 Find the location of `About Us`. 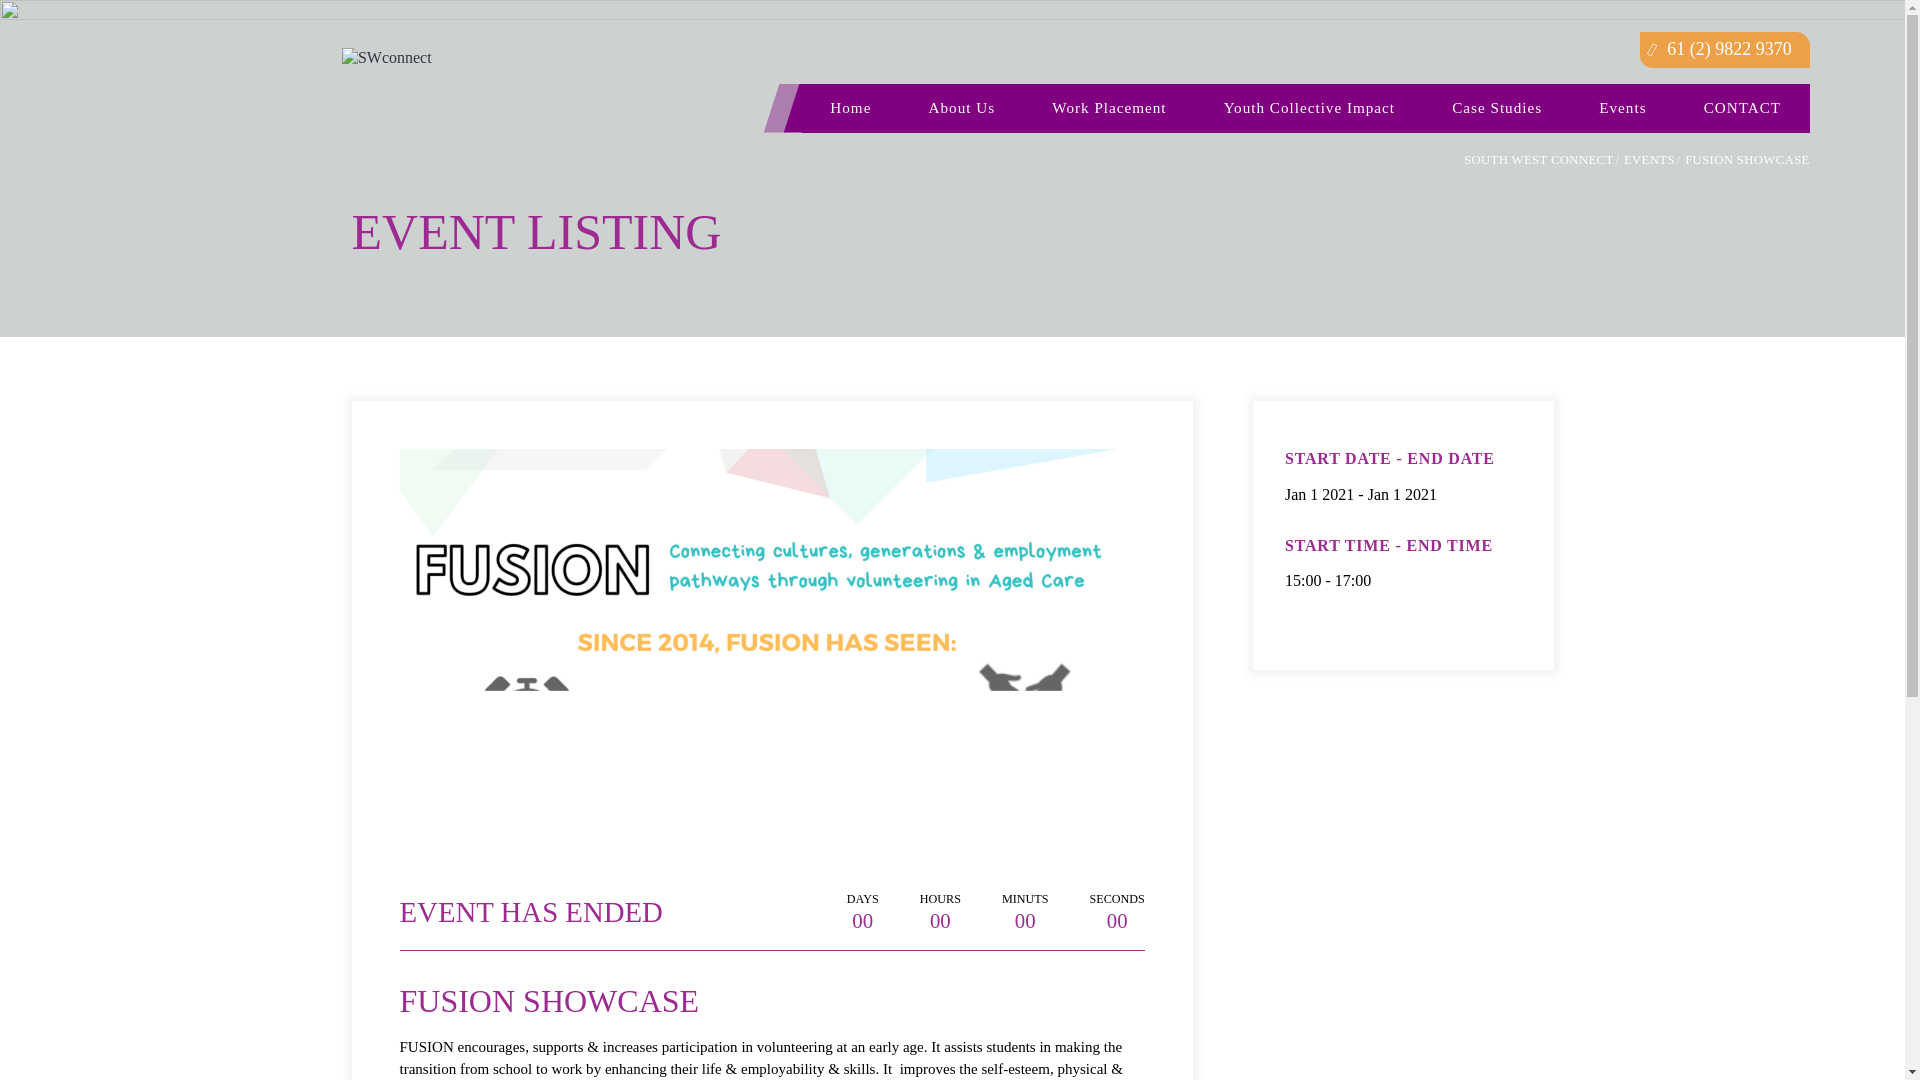

About Us is located at coordinates (961, 108).